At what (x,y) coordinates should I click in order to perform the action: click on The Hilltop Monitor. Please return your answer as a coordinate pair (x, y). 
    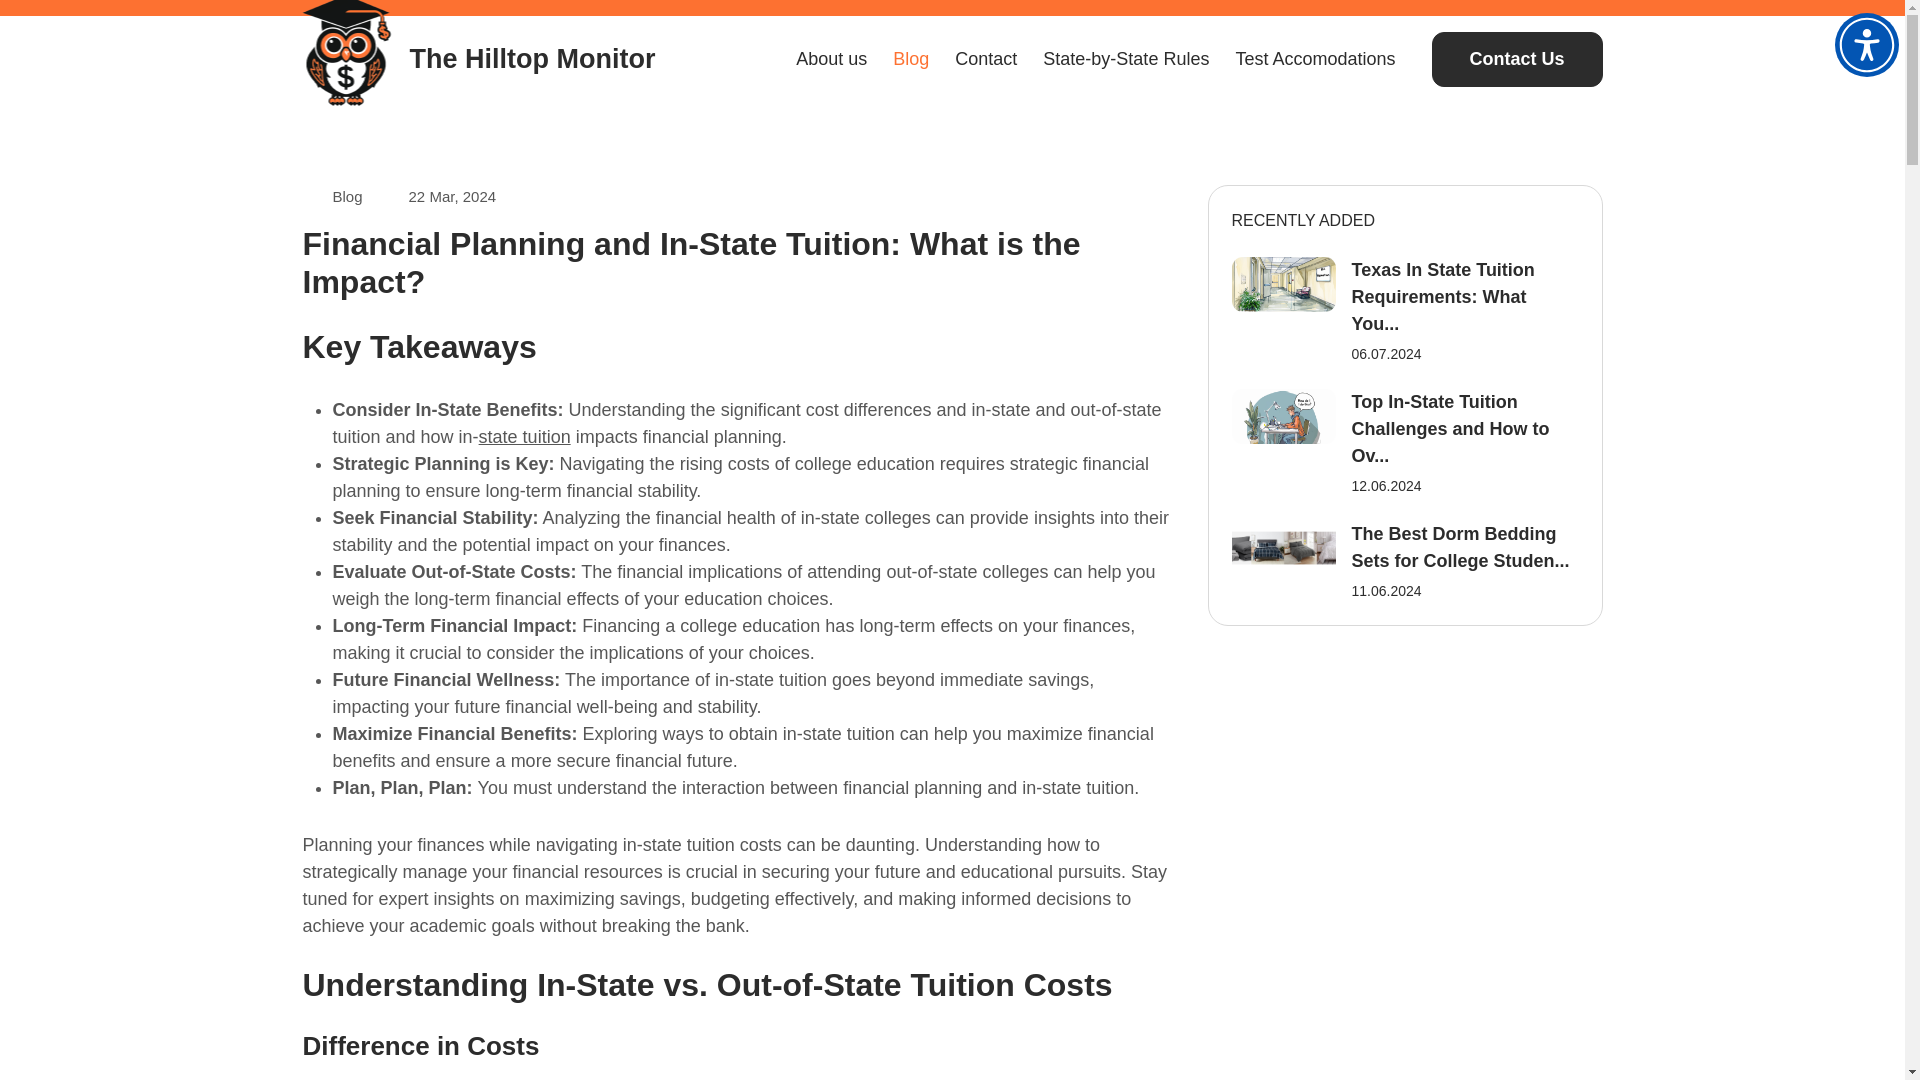
    Looking at the image, I should click on (478, 59).